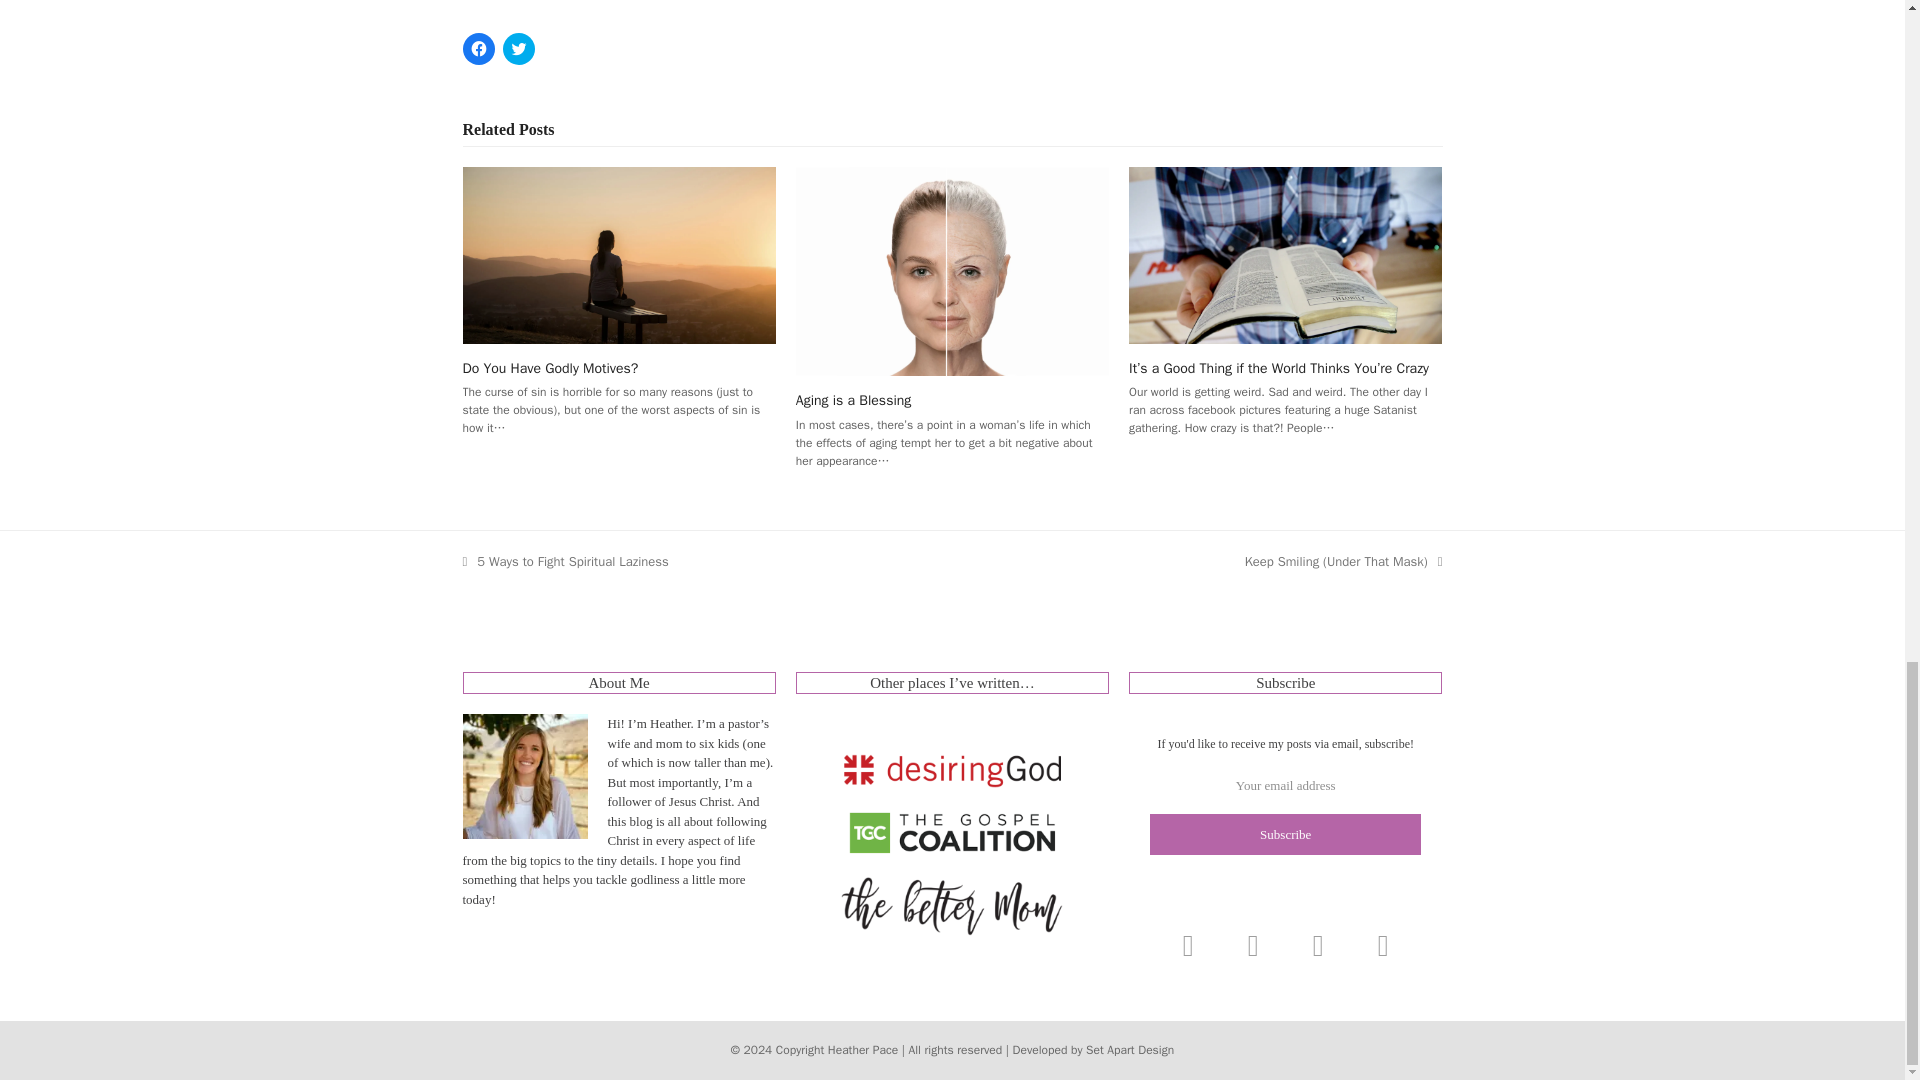 Image resolution: width=1920 pixels, height=1080 pixels. Describe the element at coordinates (478, 48) in the screenshot. I see `Click to share on Facebook` at that location.